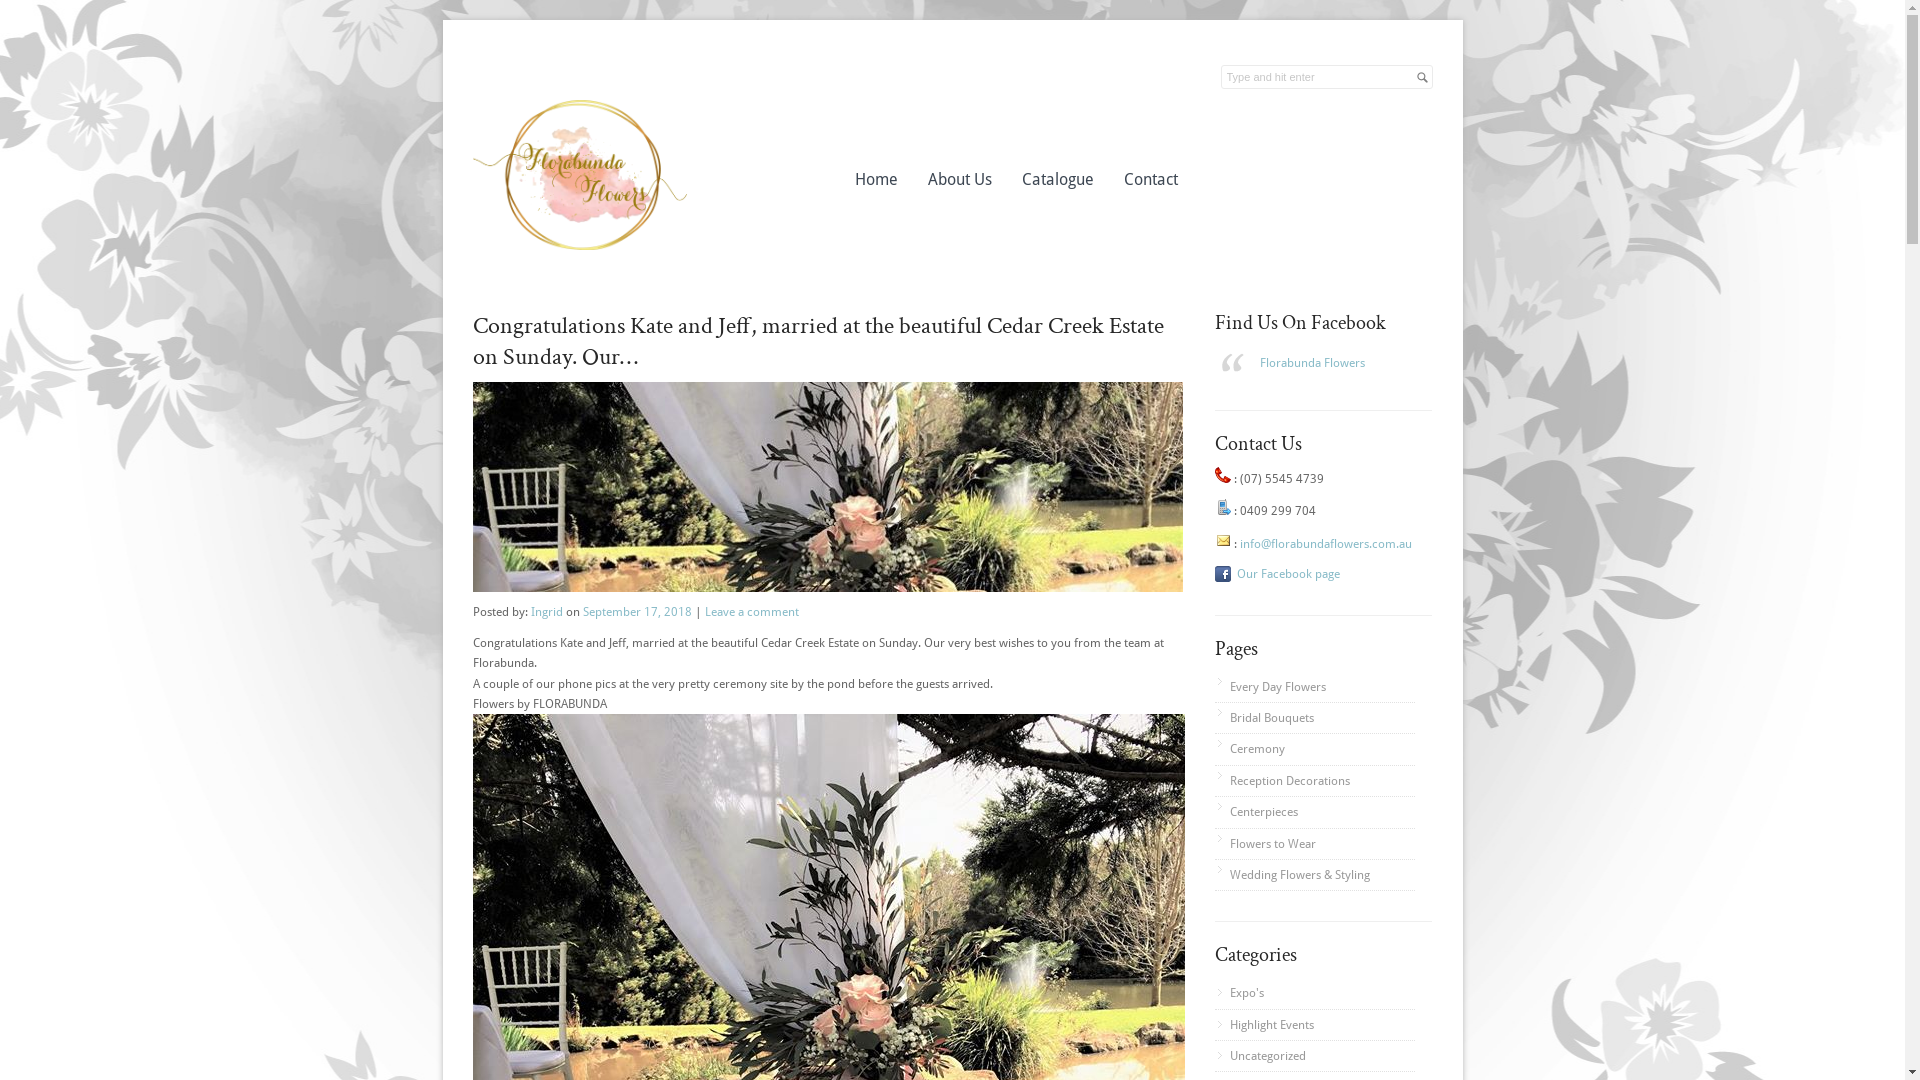 The image size is (1920, 1080). I want to click on Uncategorized, so click(1260, 1056).